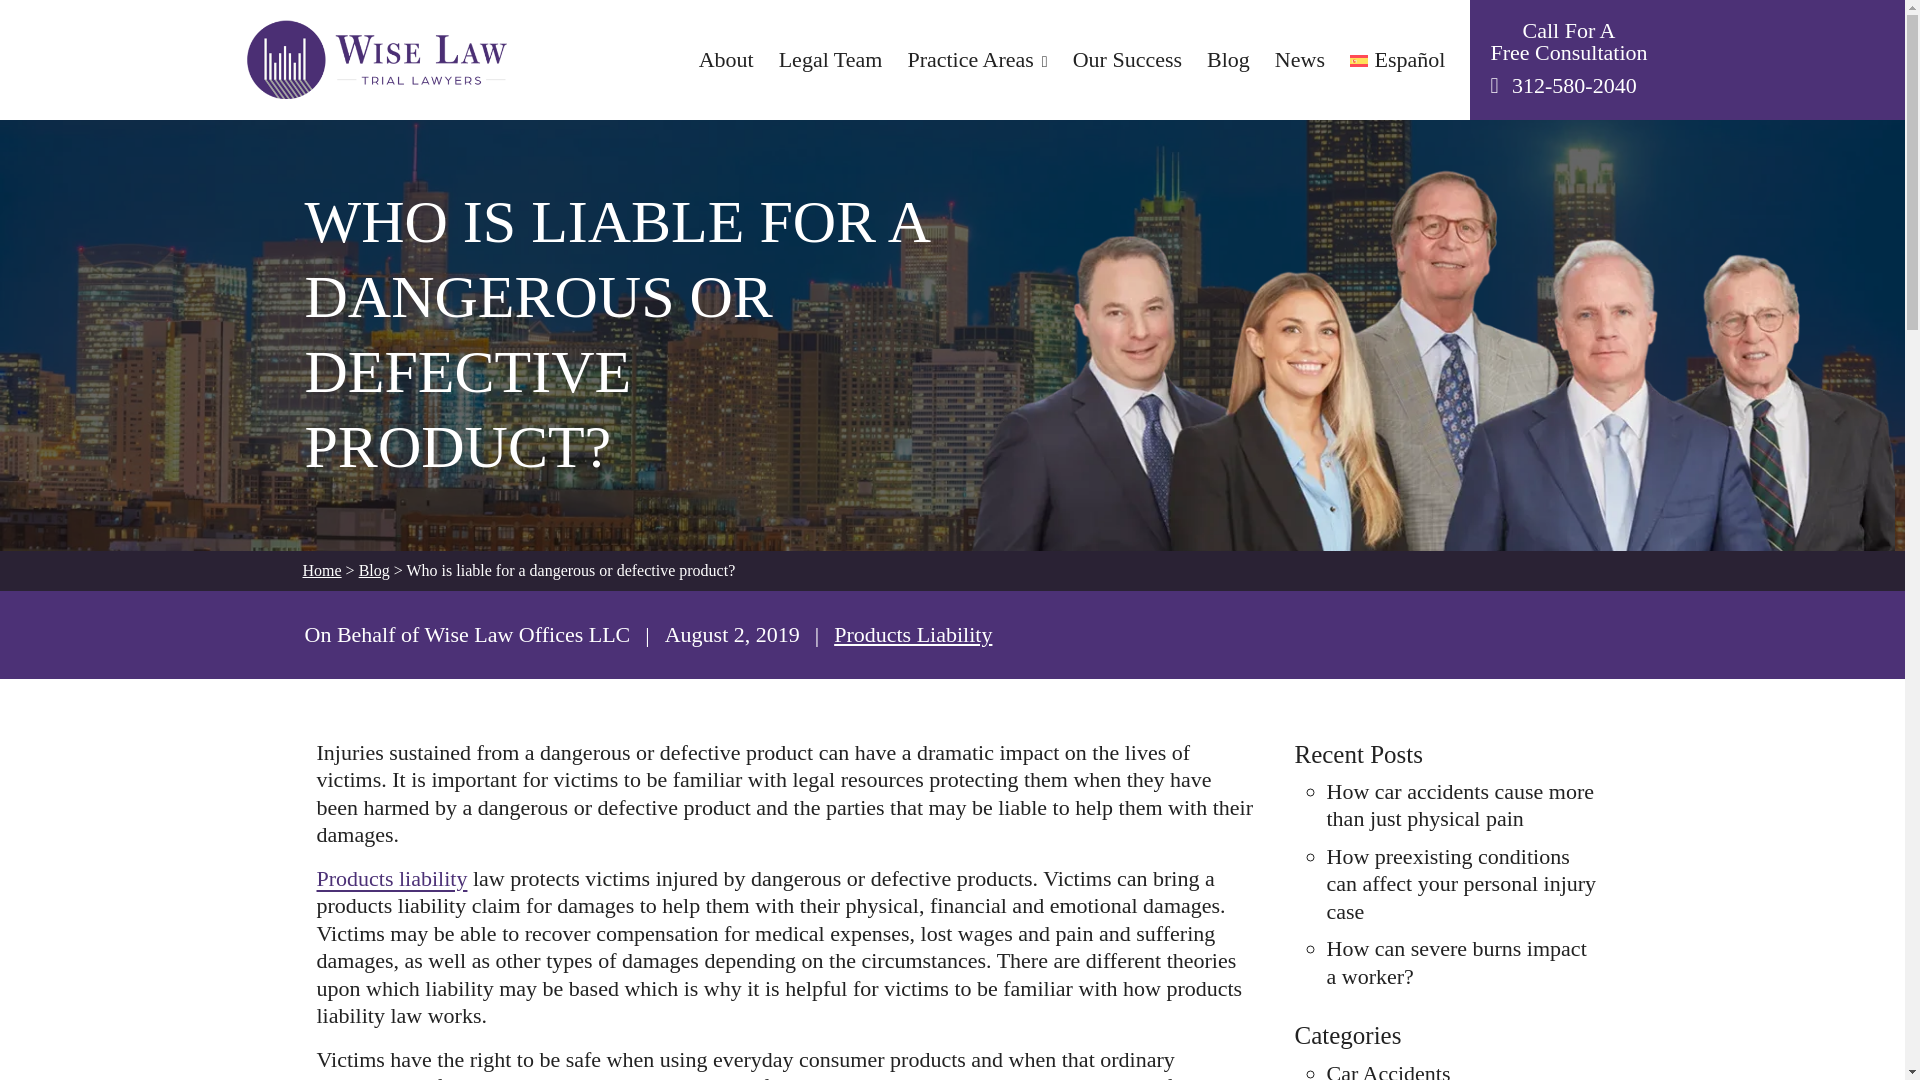 The height and width of the screenshot is (1080, 1920). Describe the element at coordinates (726, 60) in the screenshot. I see `About` at that location.